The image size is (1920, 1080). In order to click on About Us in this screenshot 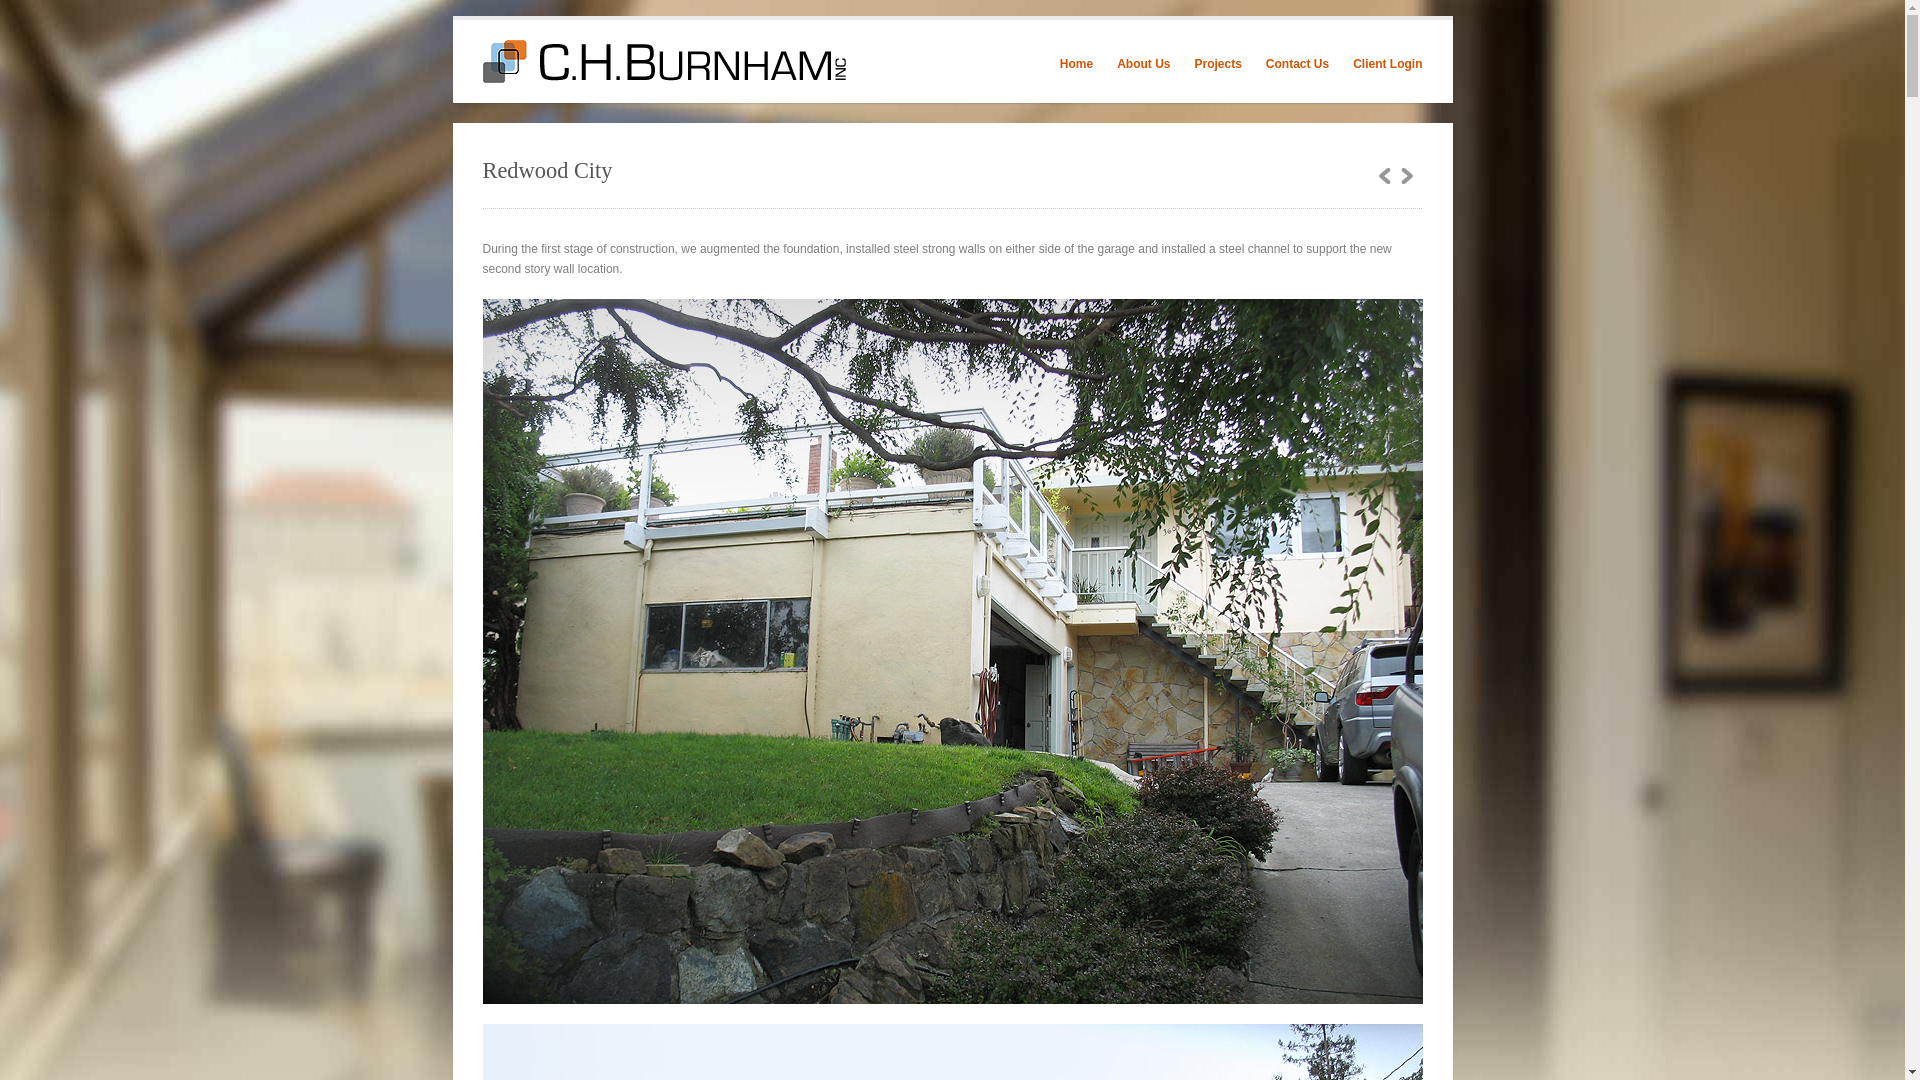, I will do `click(1143, 64)`.